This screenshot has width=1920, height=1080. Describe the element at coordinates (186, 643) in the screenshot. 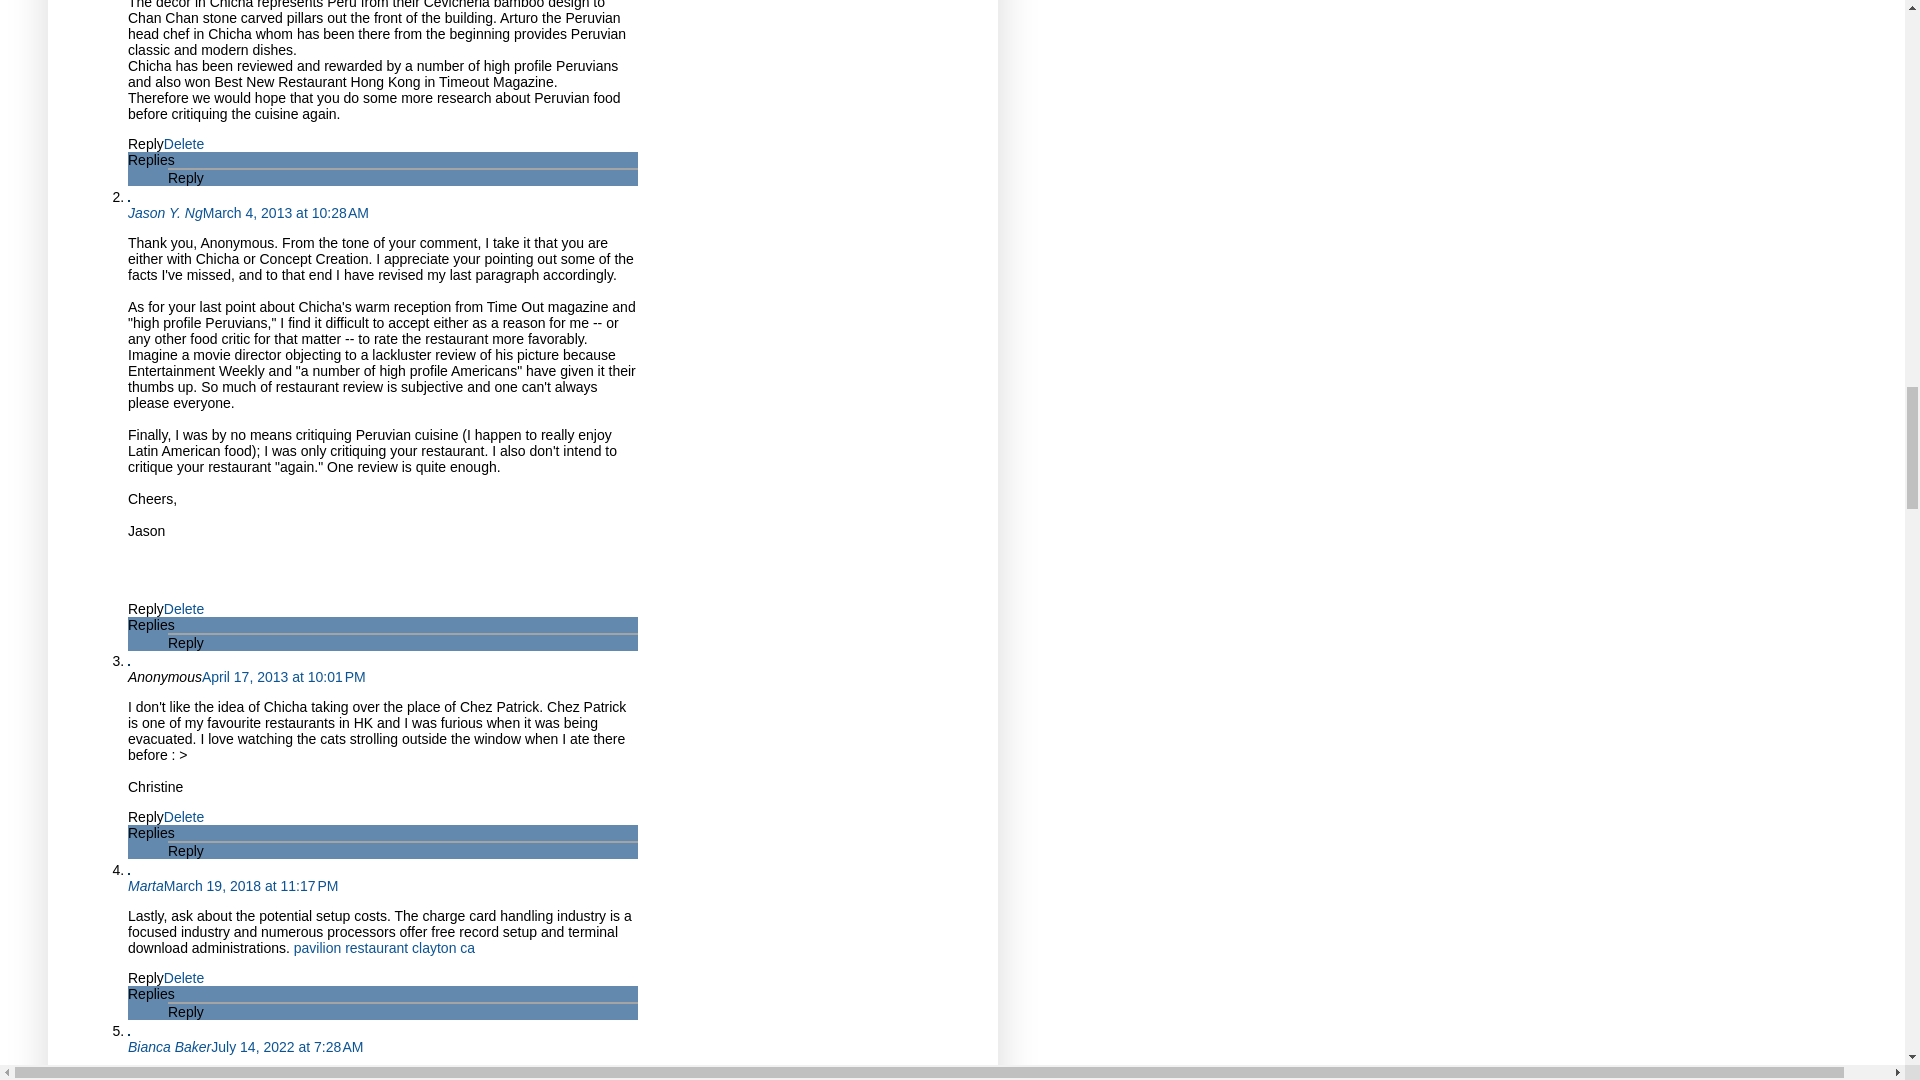

I see `Reply` at that location.